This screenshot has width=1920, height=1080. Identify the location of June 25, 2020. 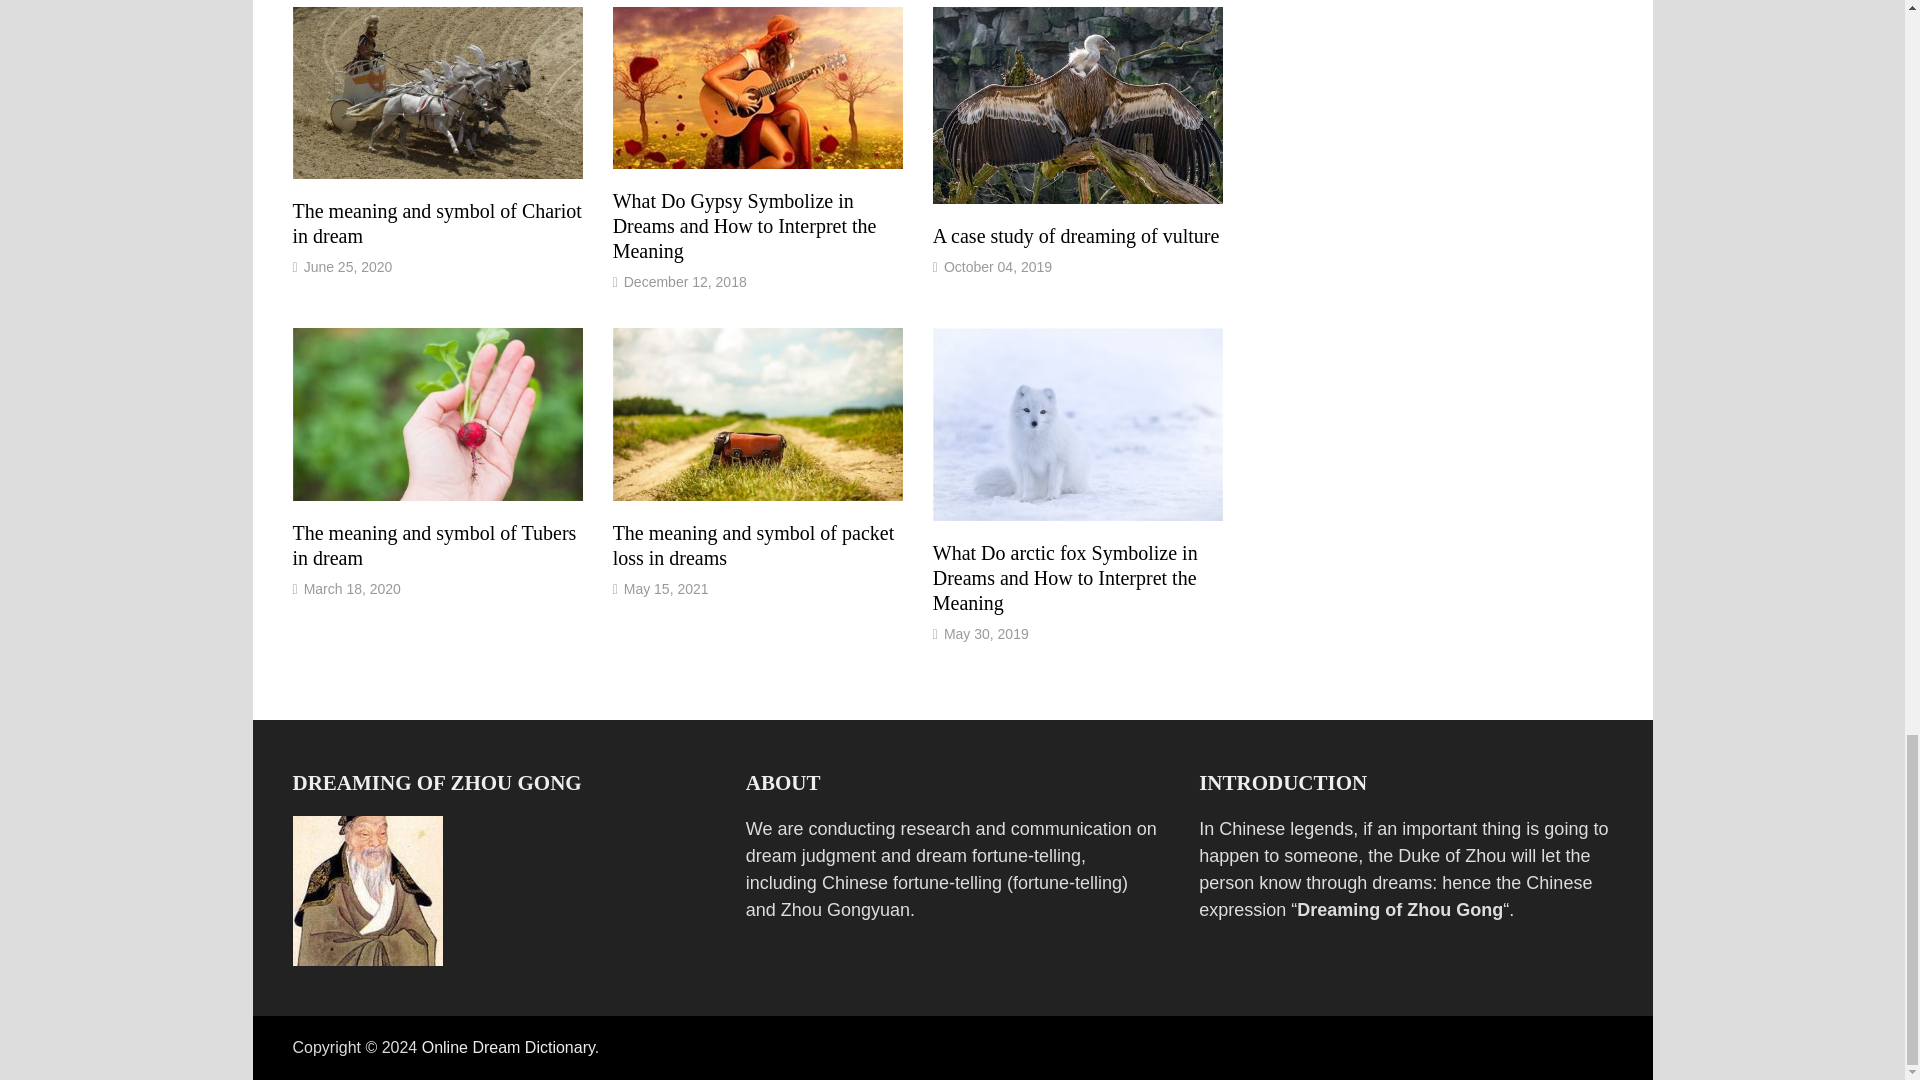
(348, 267).